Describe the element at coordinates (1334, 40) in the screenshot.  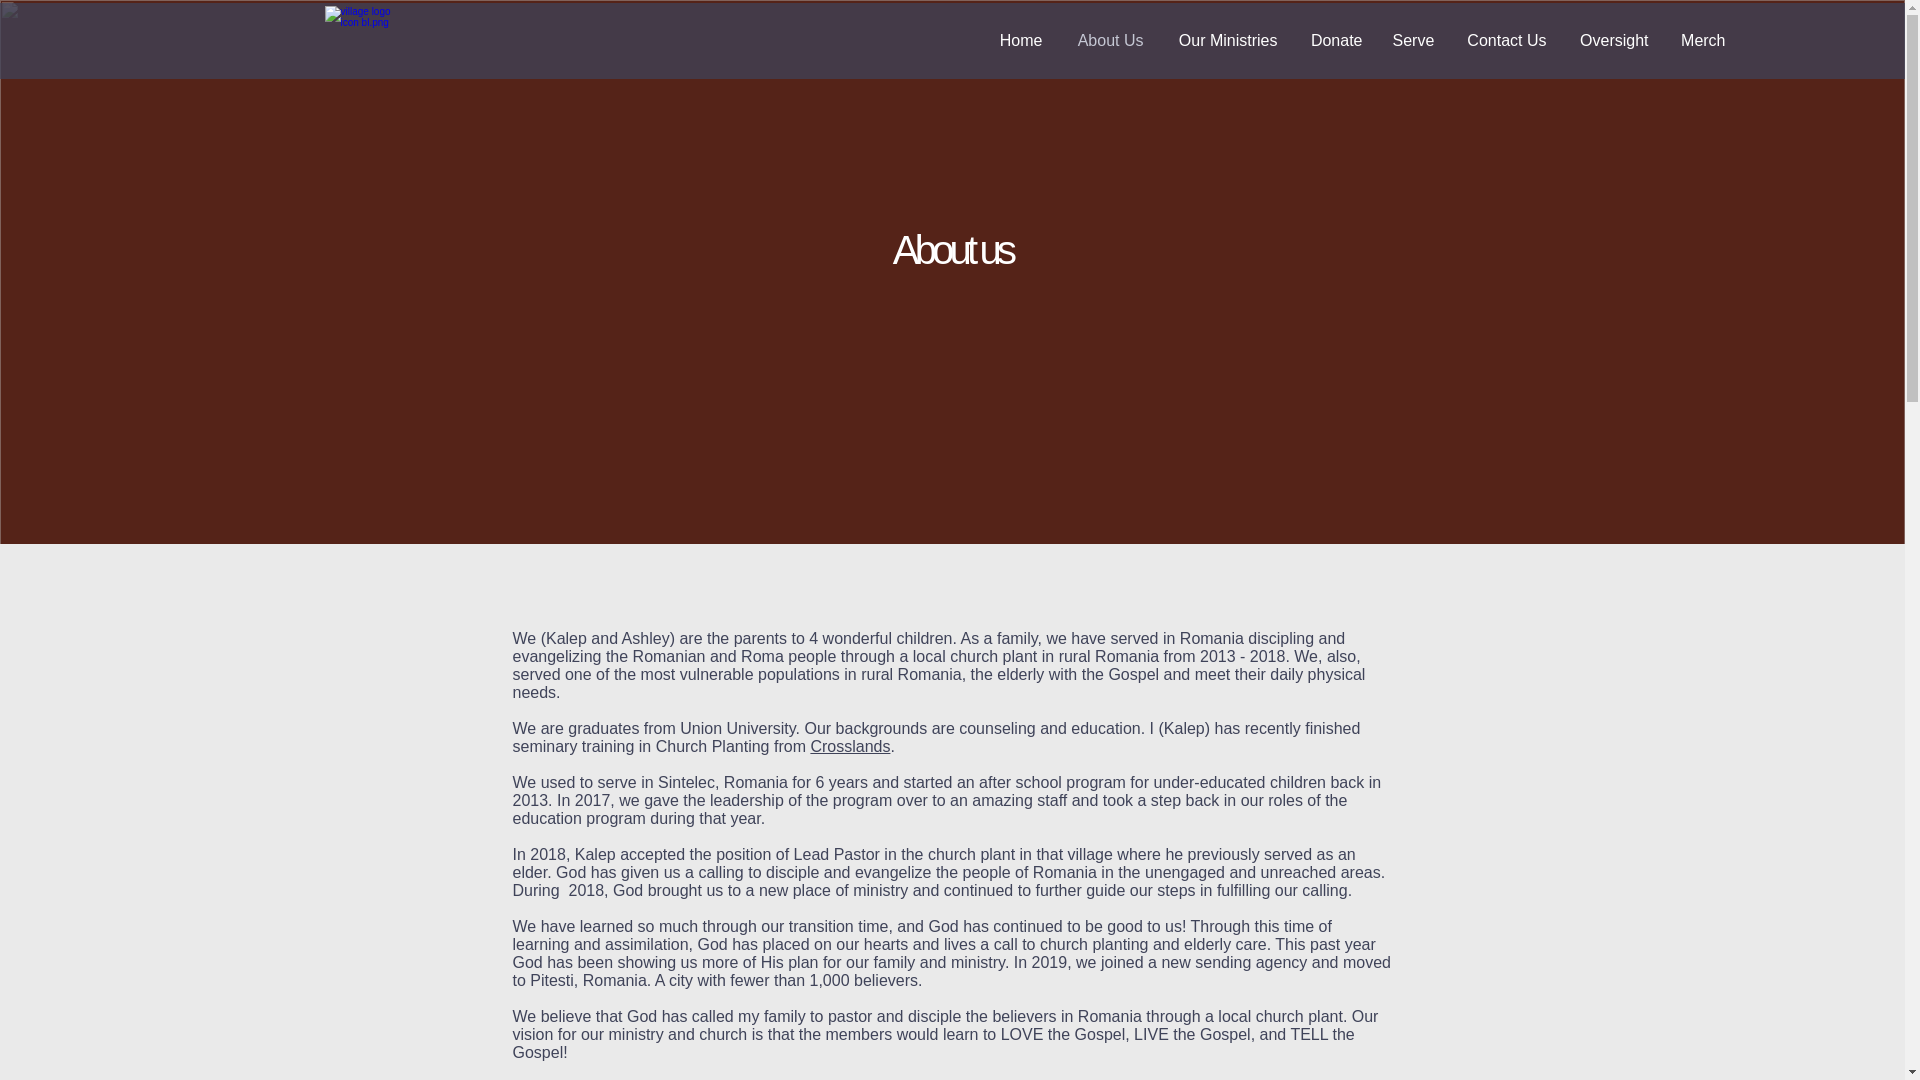
I see `Donate` at that location.